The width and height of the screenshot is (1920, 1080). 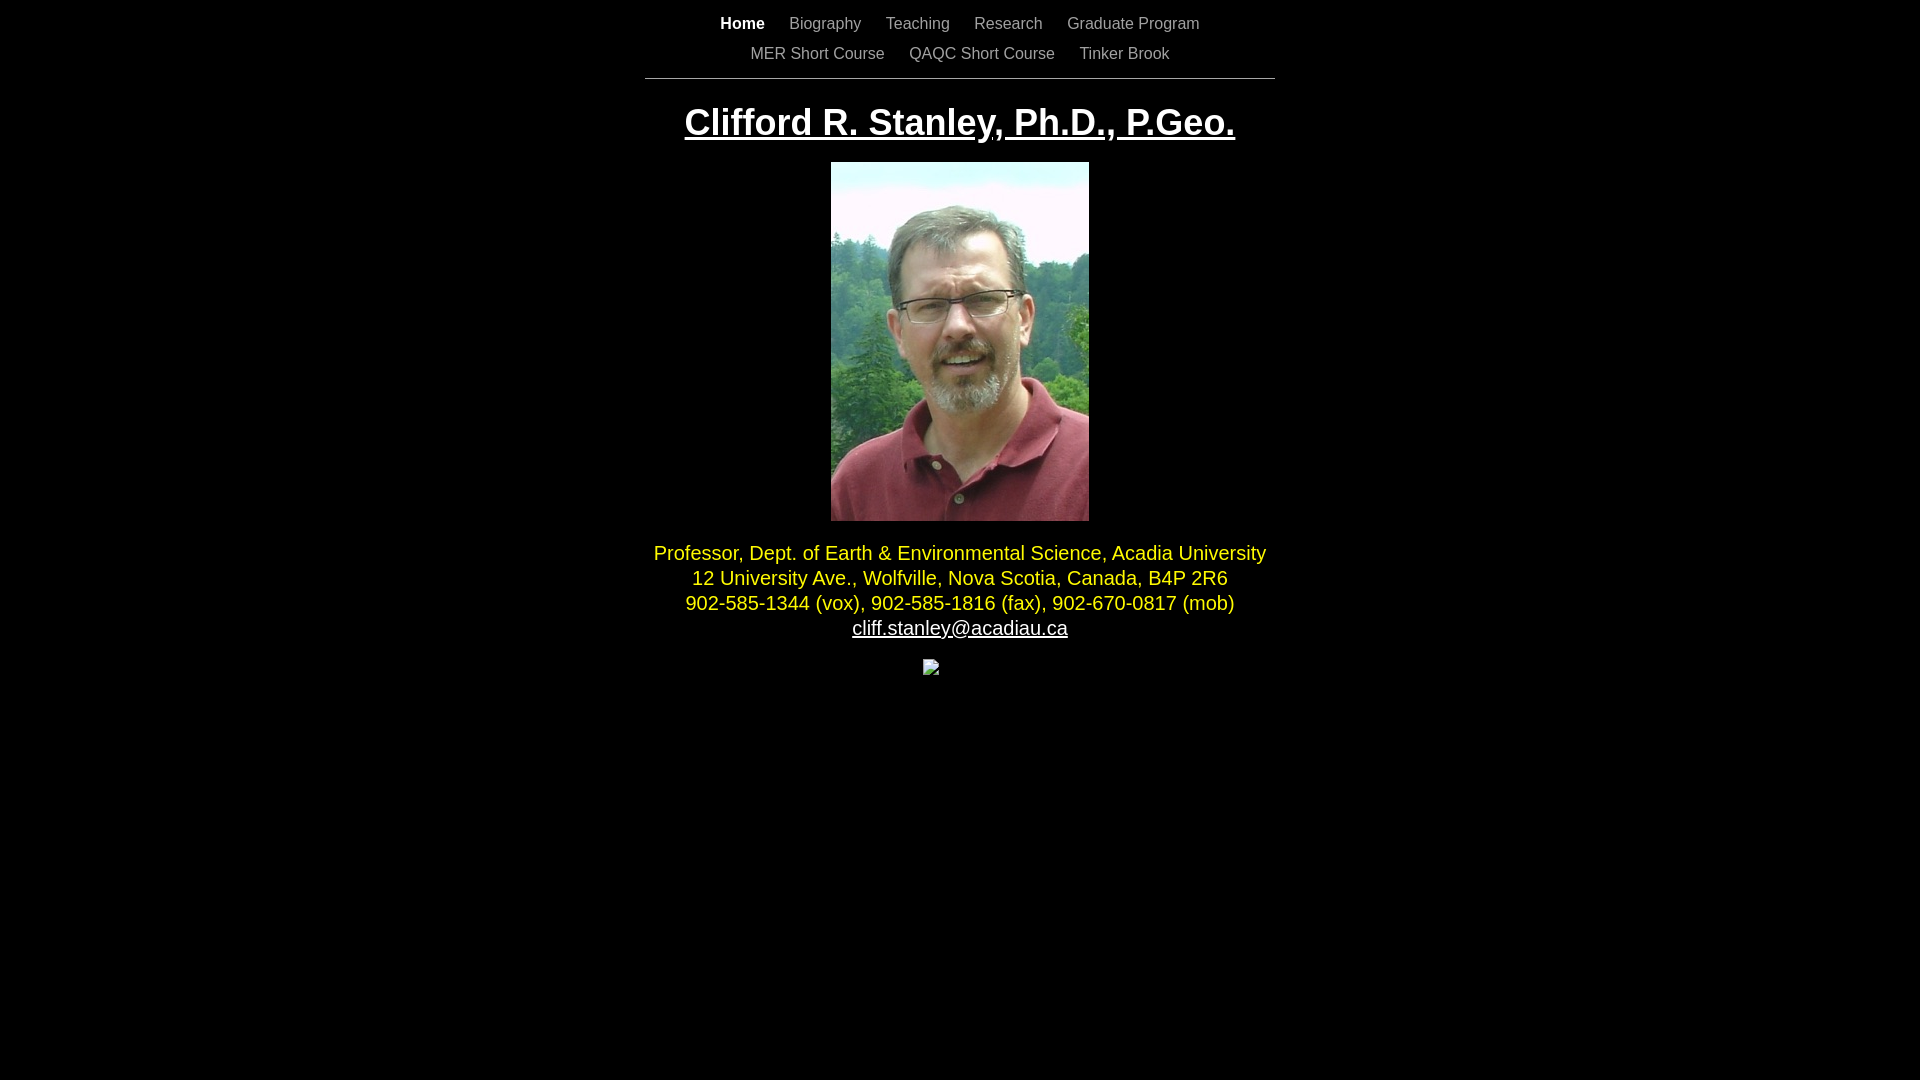 What do you see at coordinates (744, 24) in the screenshot?
I see `Home` at bounding box center [744, 24].